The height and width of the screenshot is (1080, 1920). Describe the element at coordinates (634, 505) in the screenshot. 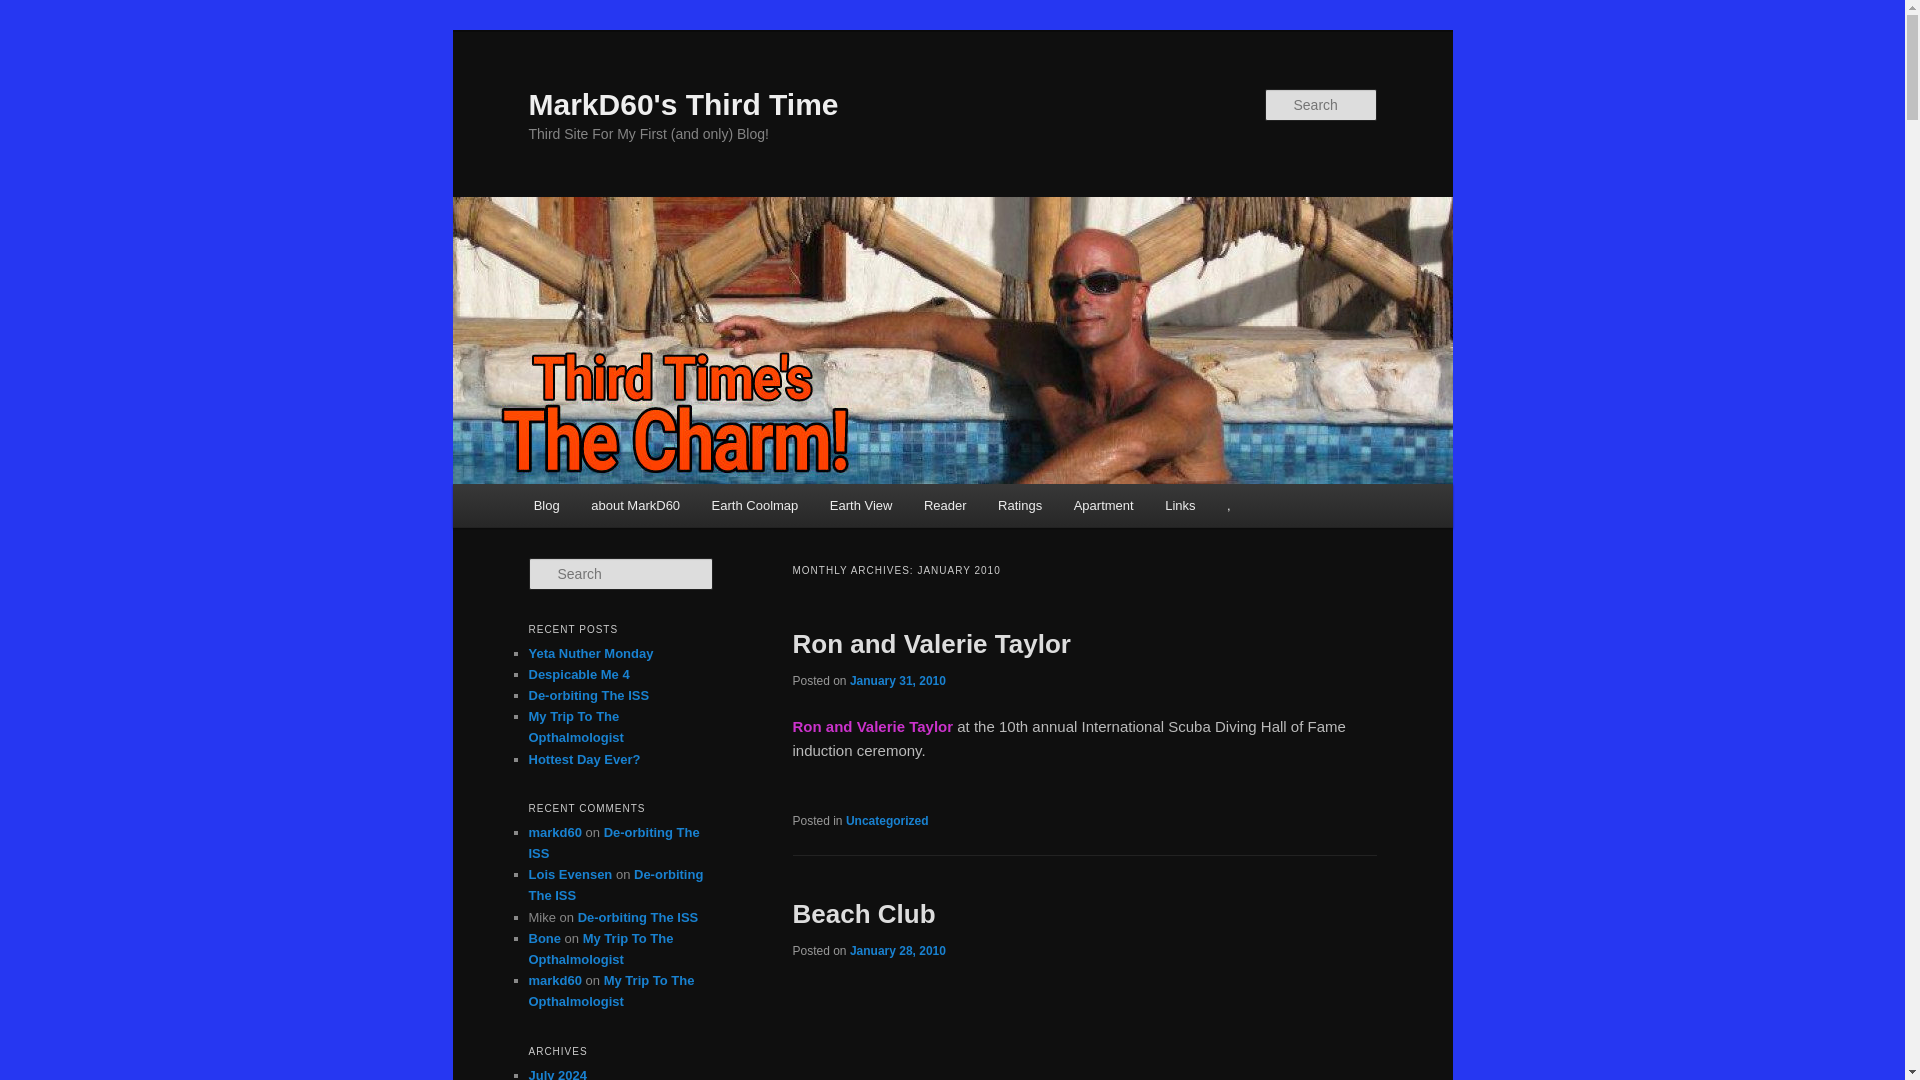

I see `about MarkD60` at that location.